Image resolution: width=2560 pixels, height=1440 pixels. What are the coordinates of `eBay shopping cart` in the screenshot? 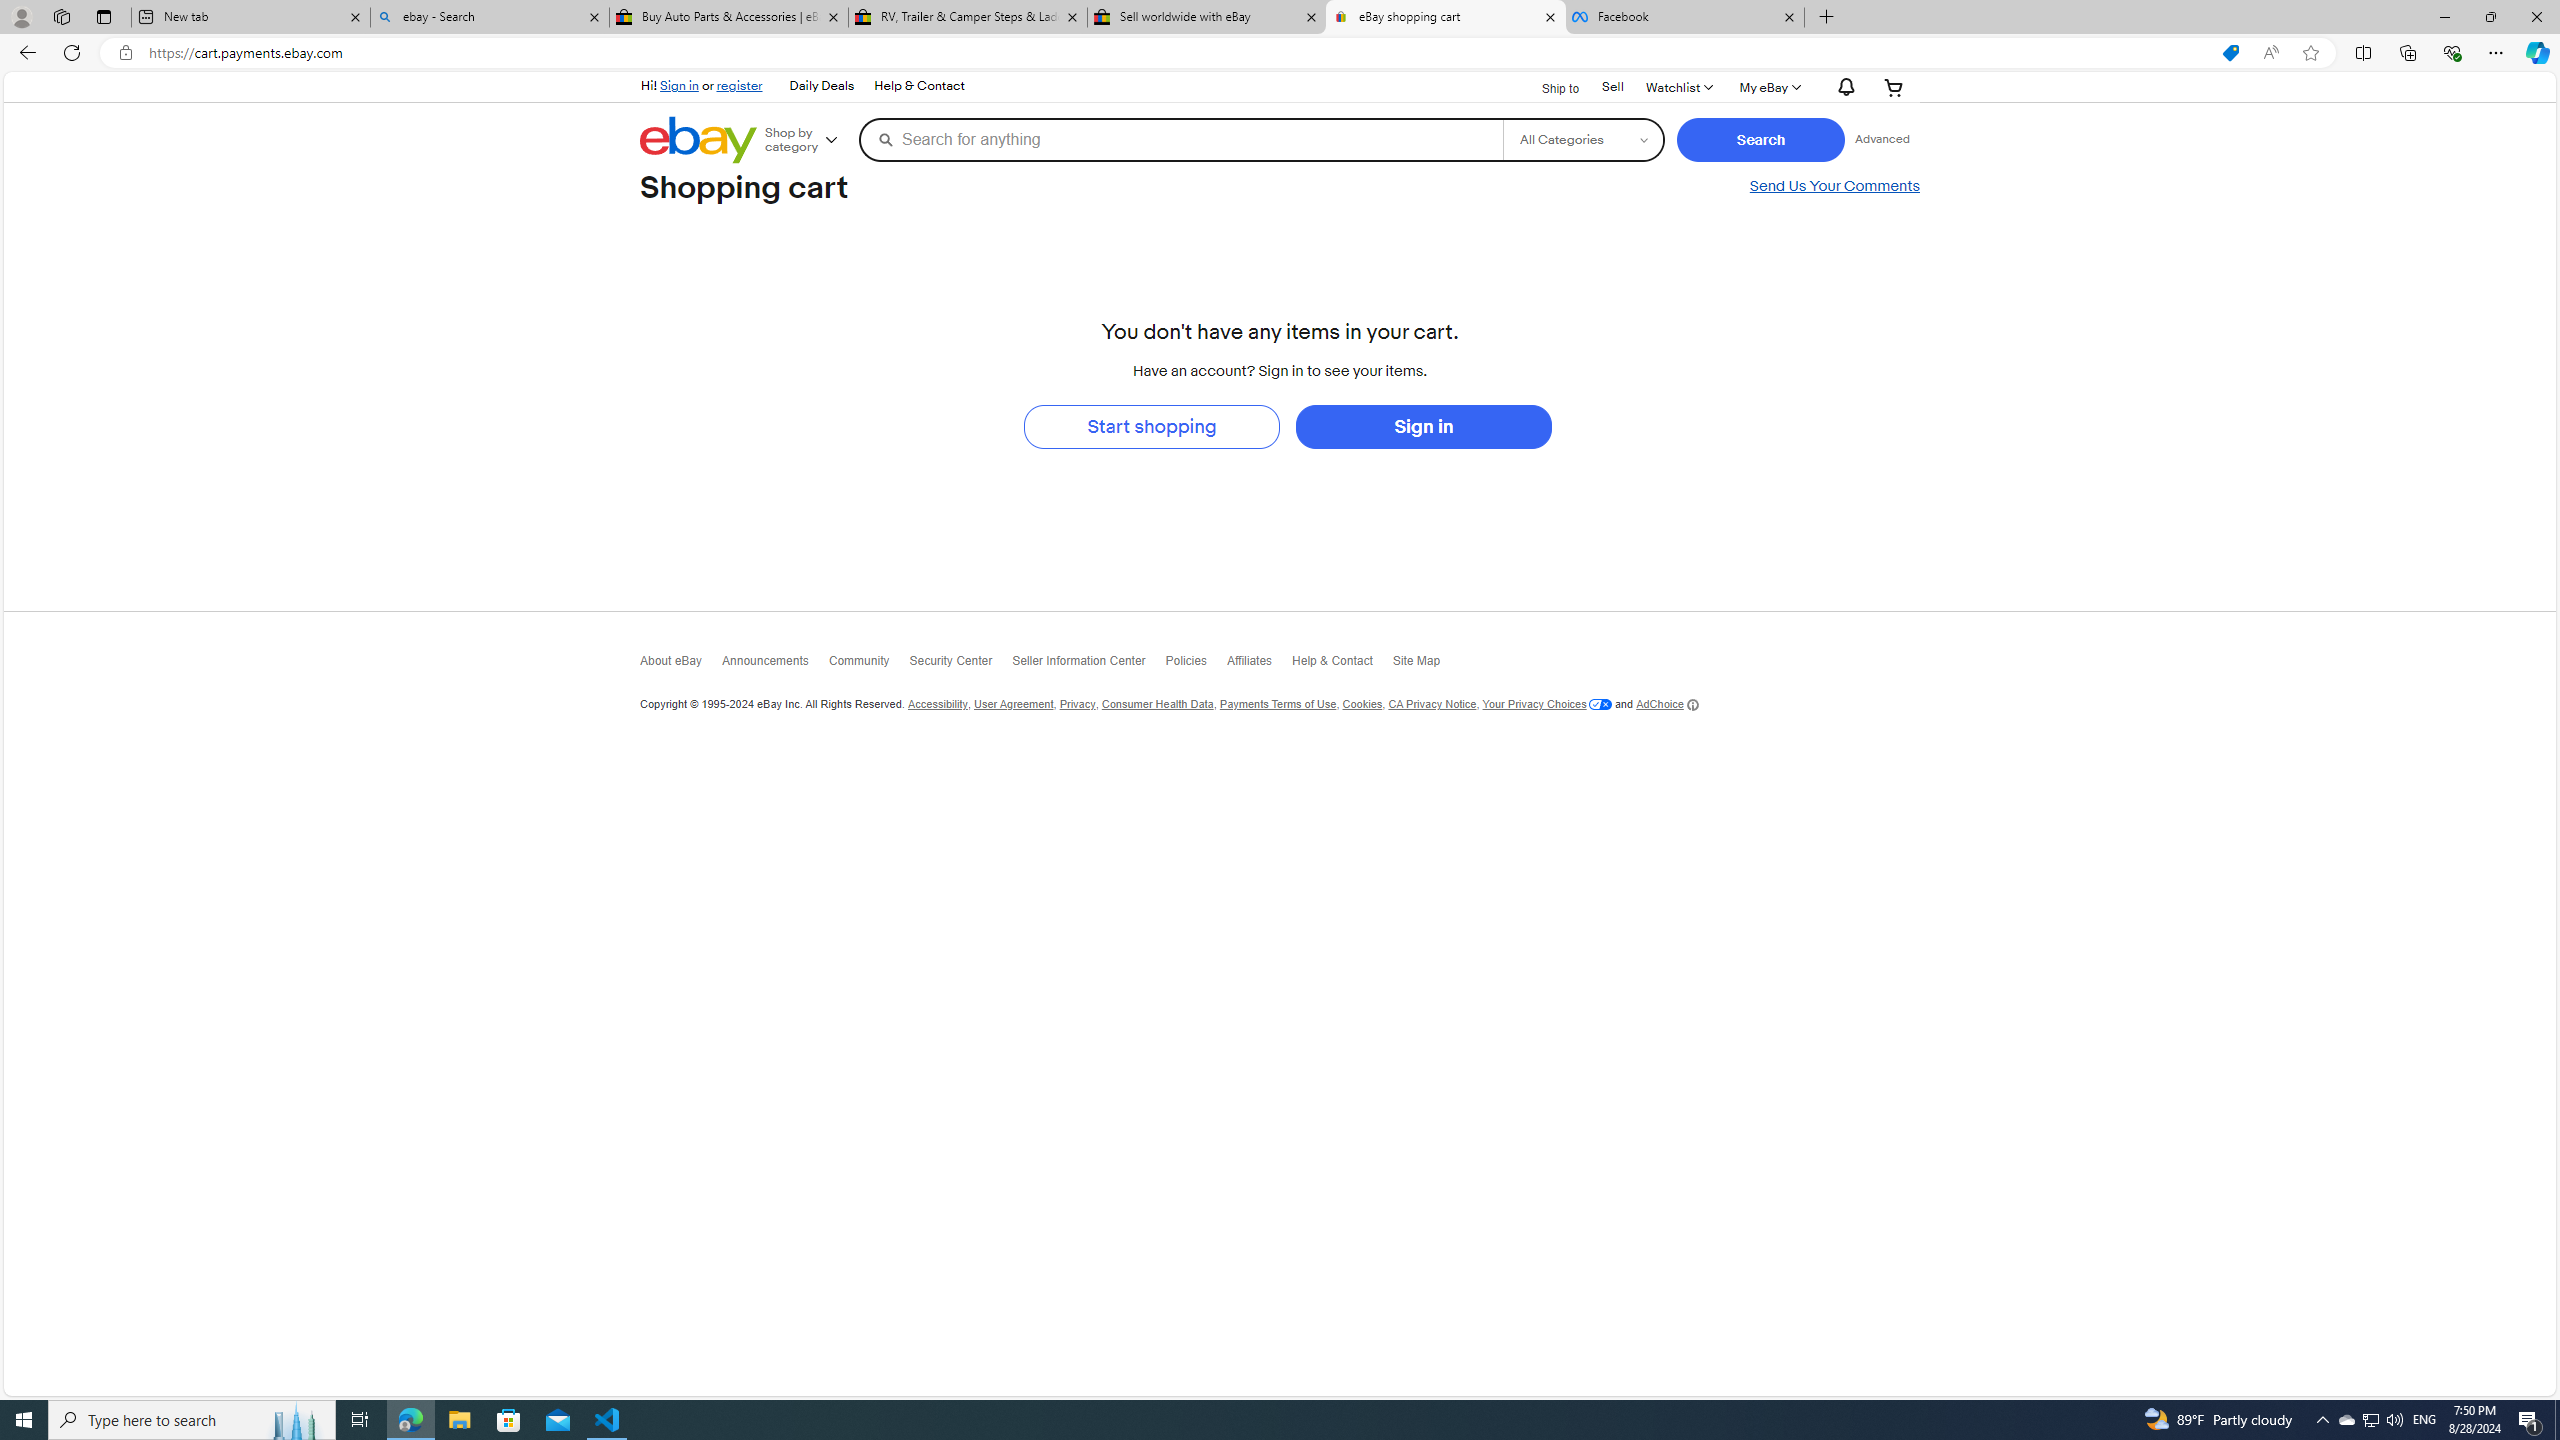 It's located at (1446, 17).